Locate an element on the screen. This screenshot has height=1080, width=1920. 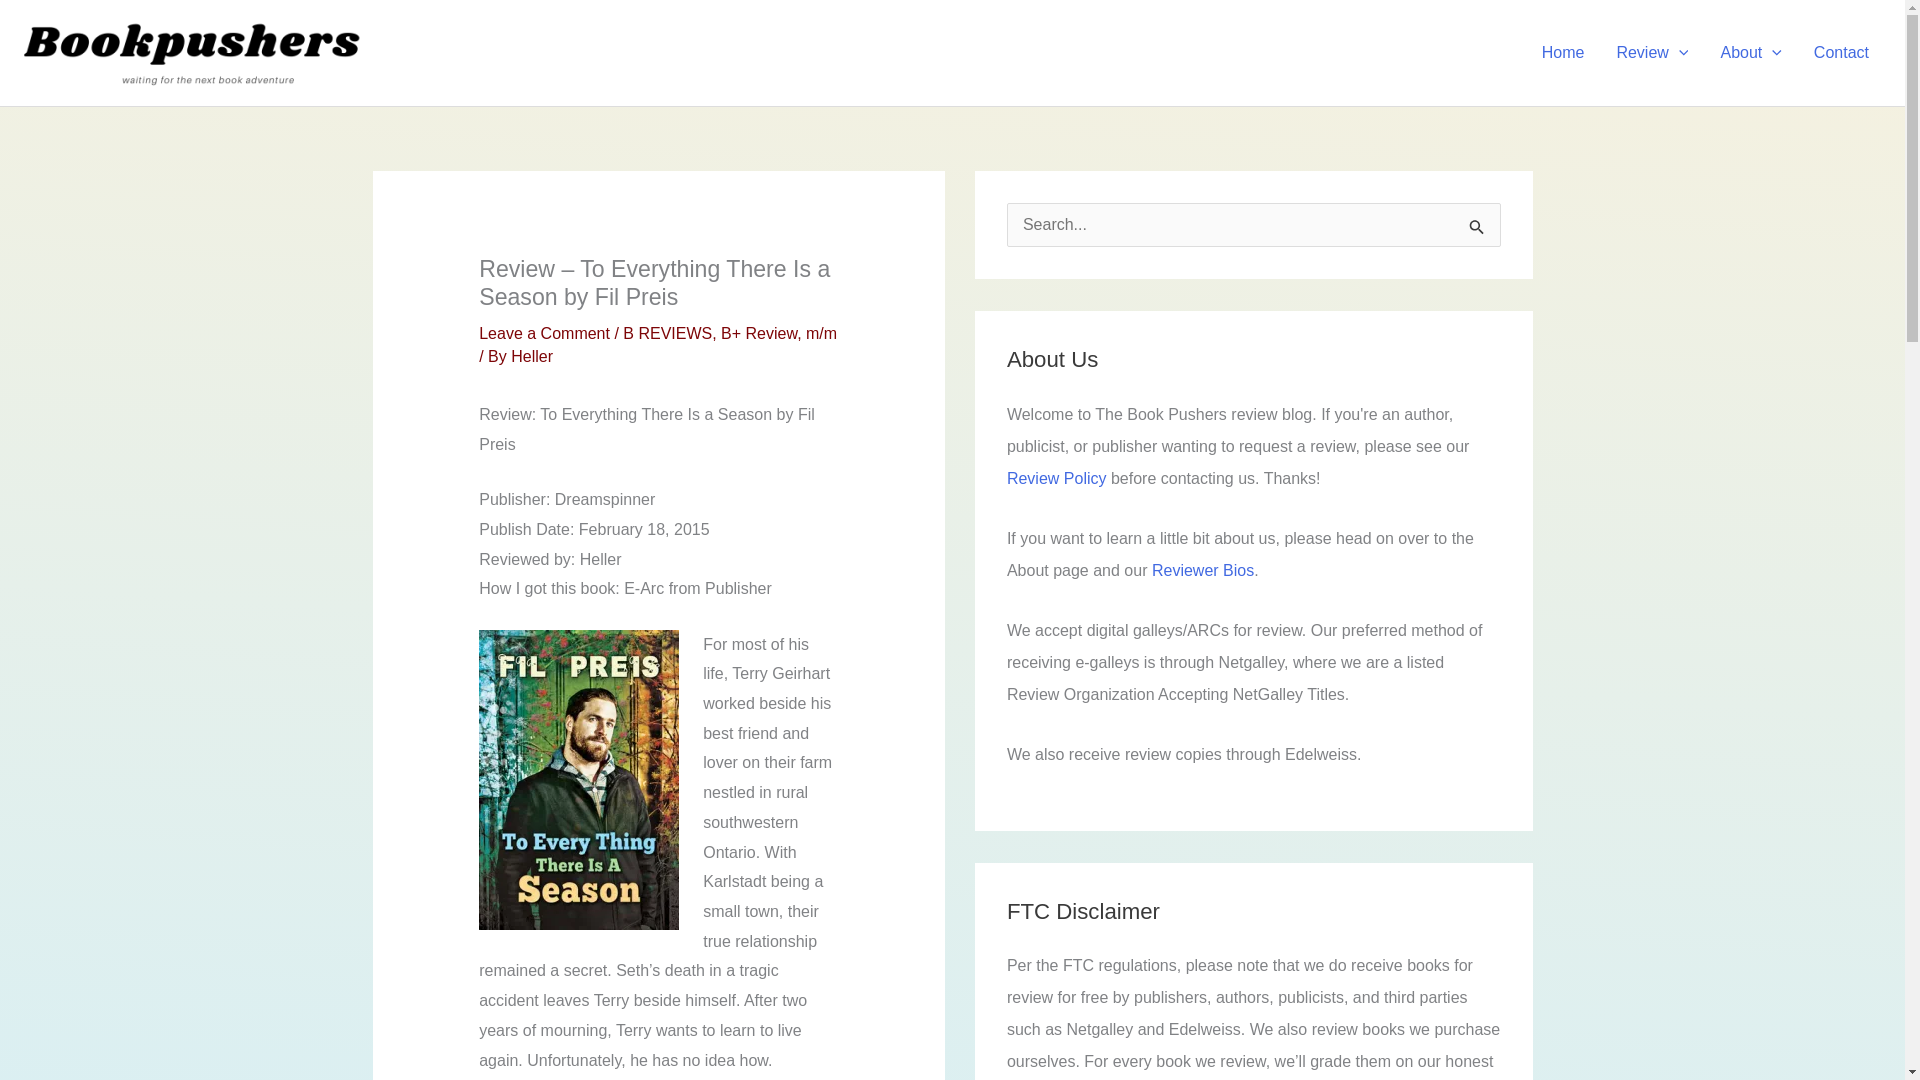
Review is located at coordinates (1652, 52).